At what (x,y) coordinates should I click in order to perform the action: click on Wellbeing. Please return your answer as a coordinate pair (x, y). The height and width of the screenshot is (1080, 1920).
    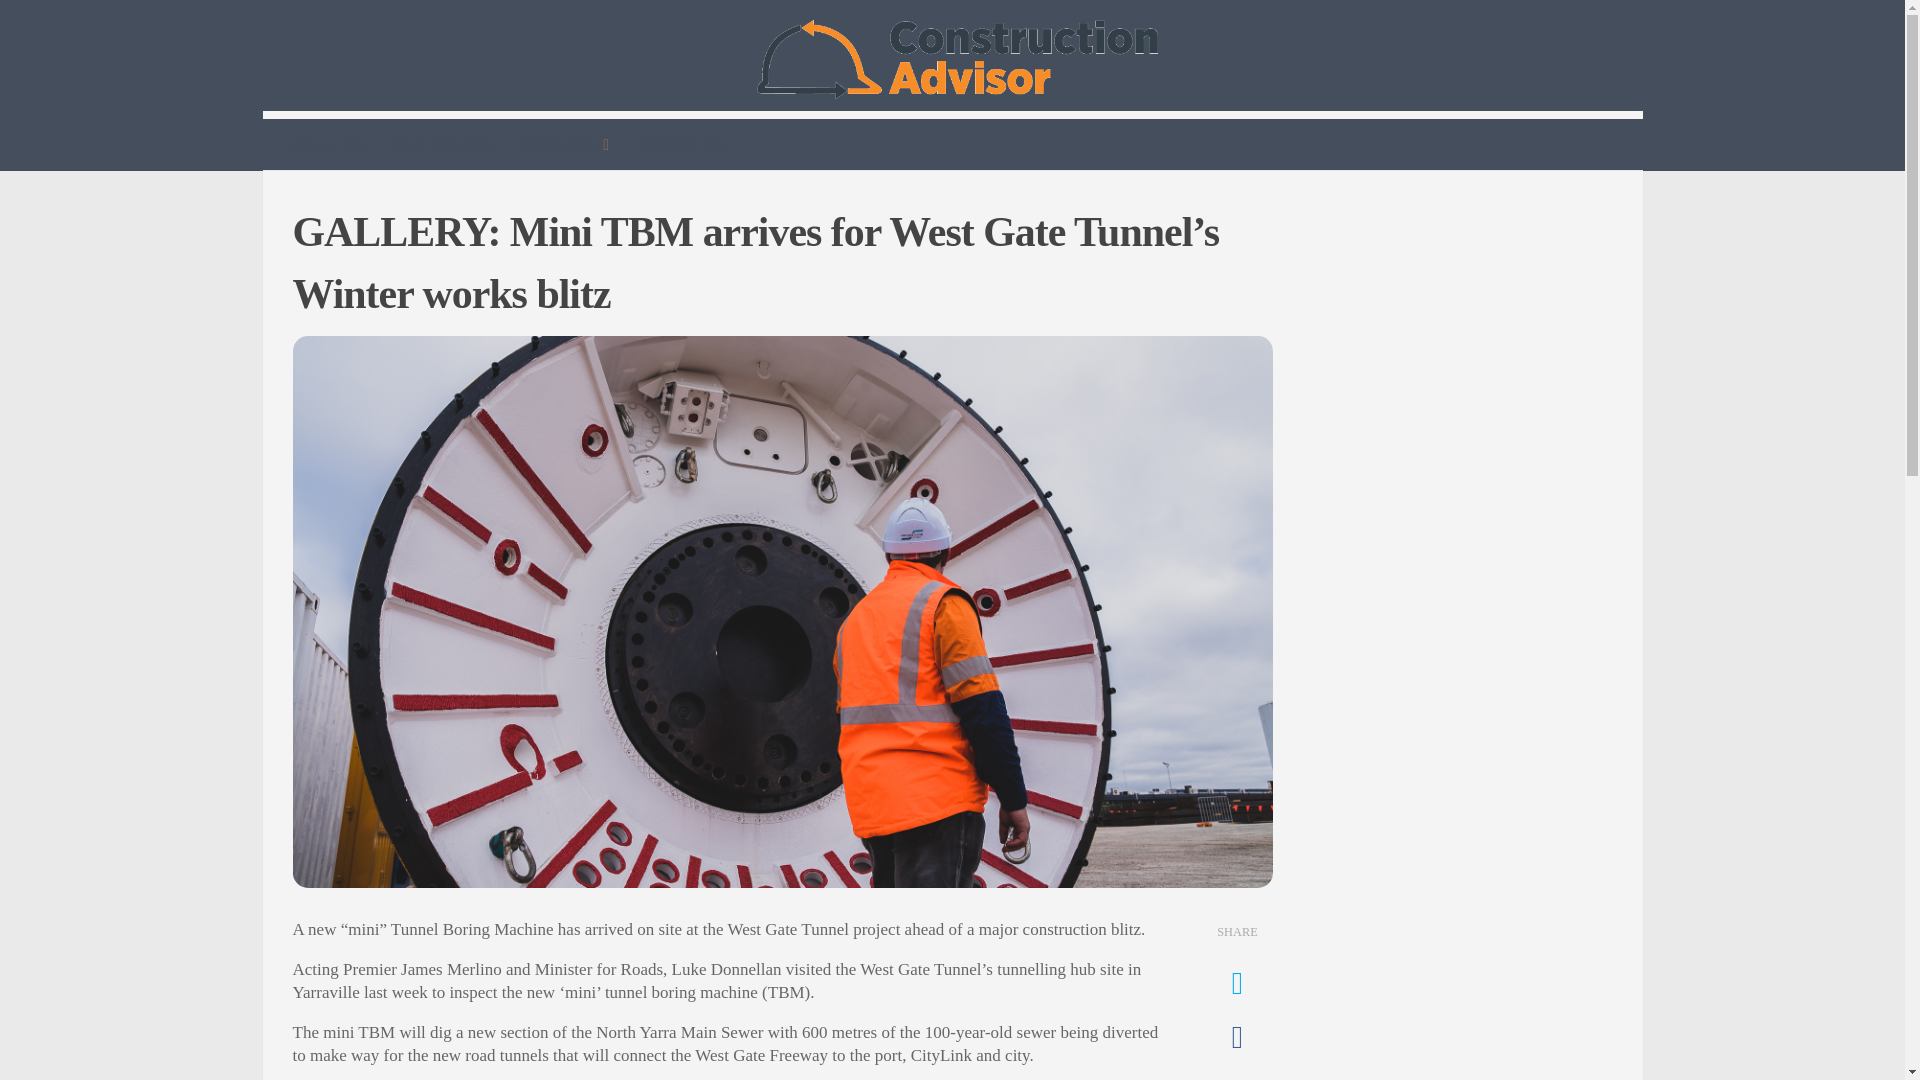
    Looking at the image, I should click on (564, 144).